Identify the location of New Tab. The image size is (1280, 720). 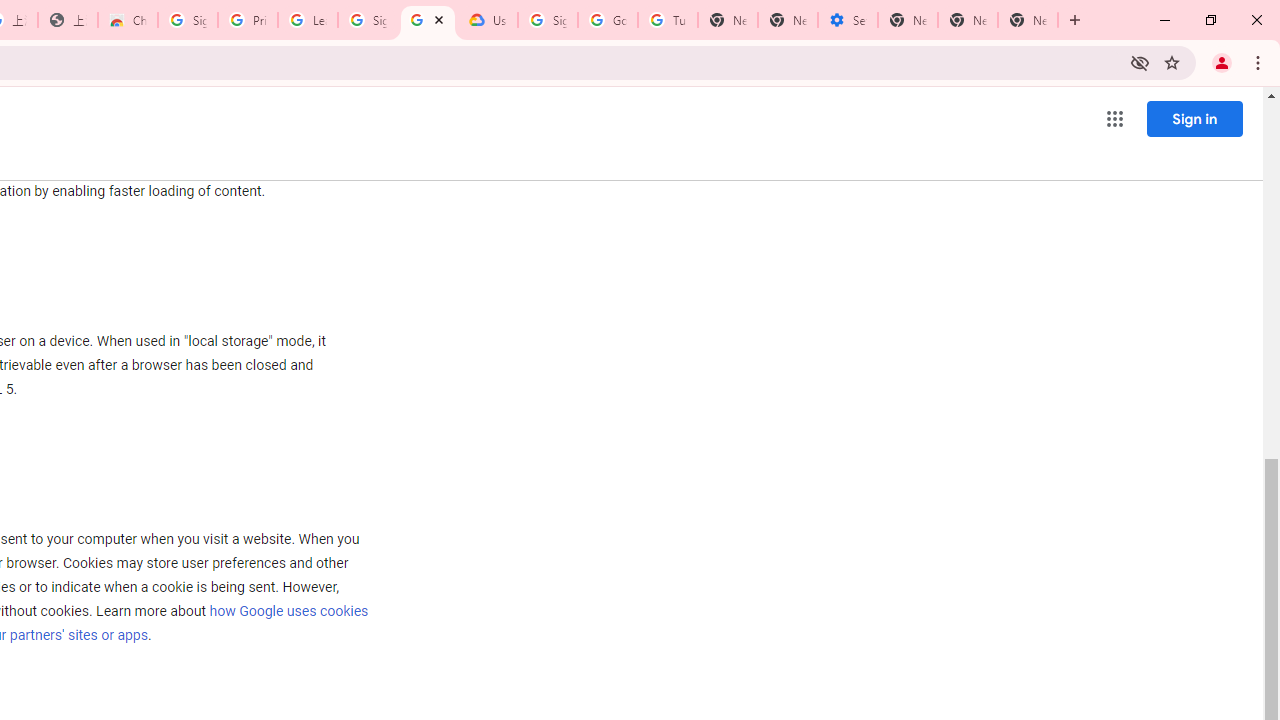
(1028, 20).